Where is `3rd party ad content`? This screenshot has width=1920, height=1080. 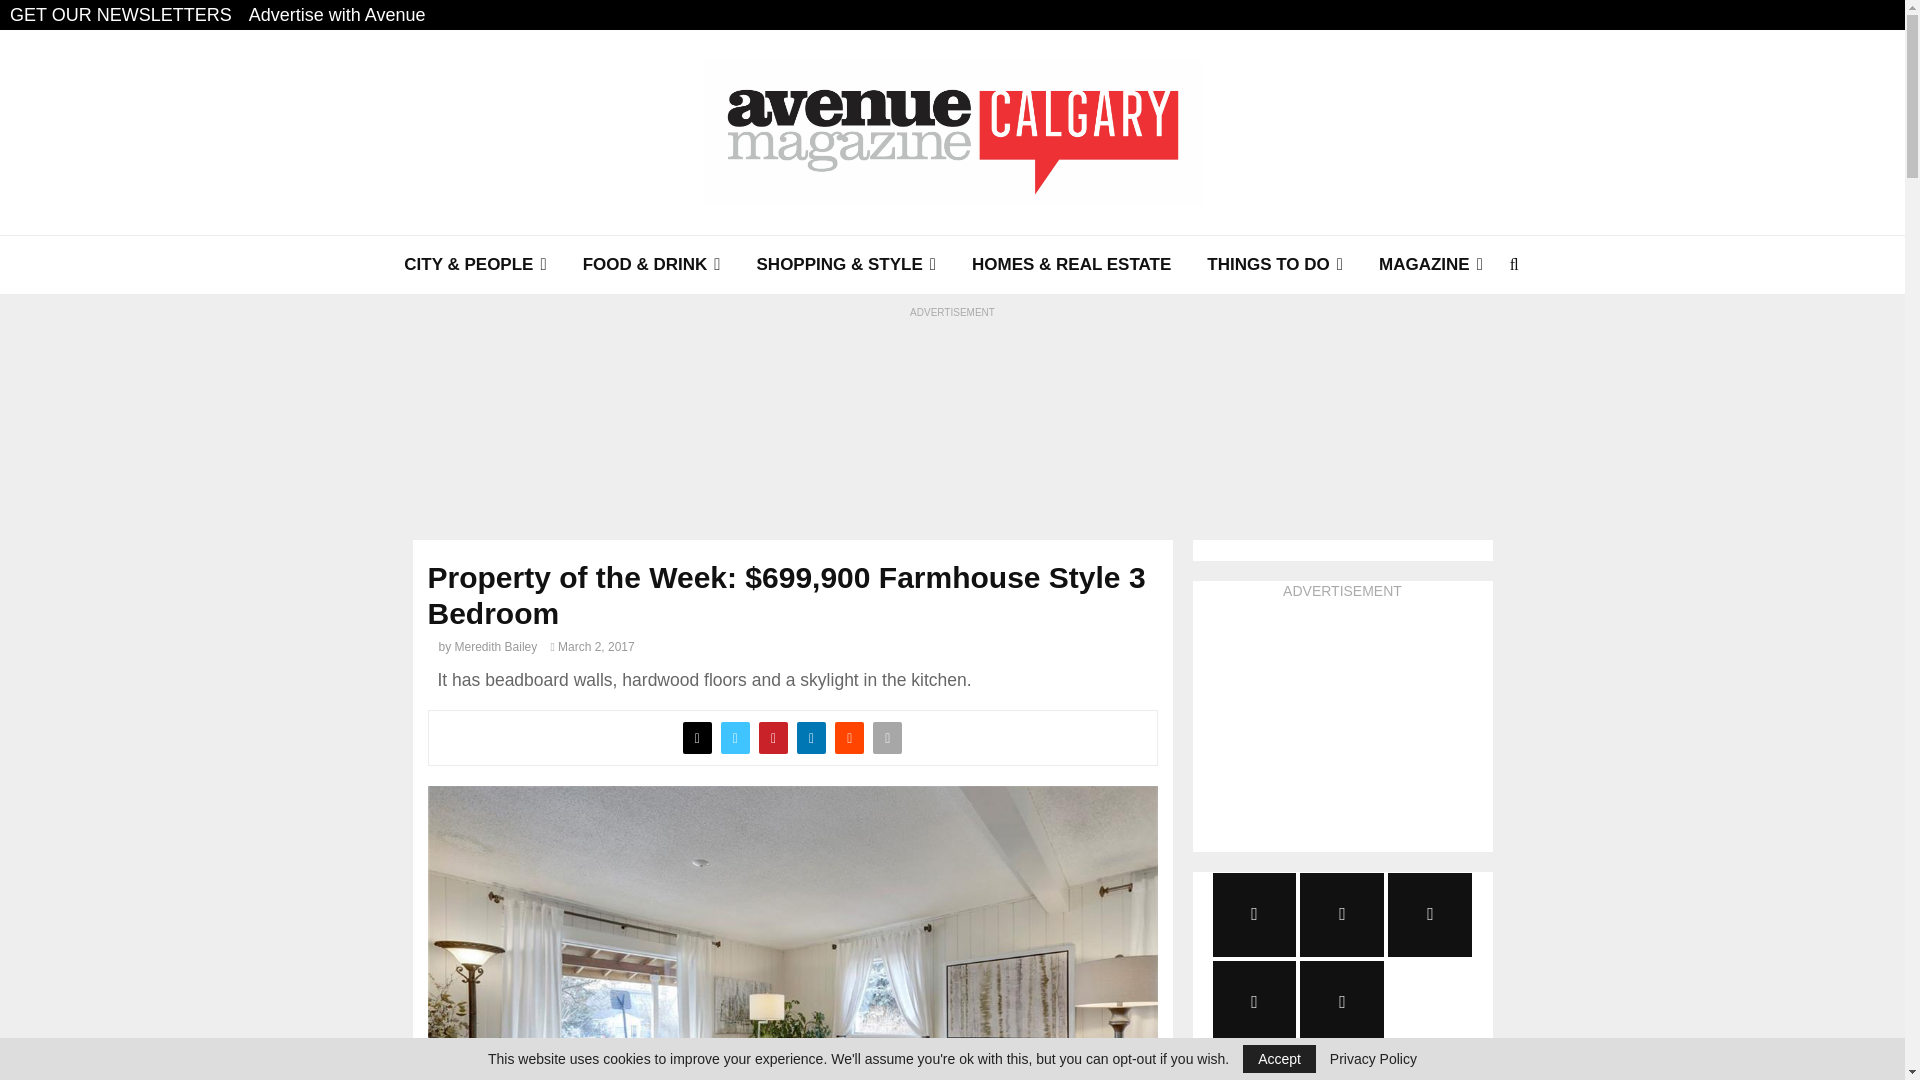
3rd party ad content is located at coordinates (1342, 726).